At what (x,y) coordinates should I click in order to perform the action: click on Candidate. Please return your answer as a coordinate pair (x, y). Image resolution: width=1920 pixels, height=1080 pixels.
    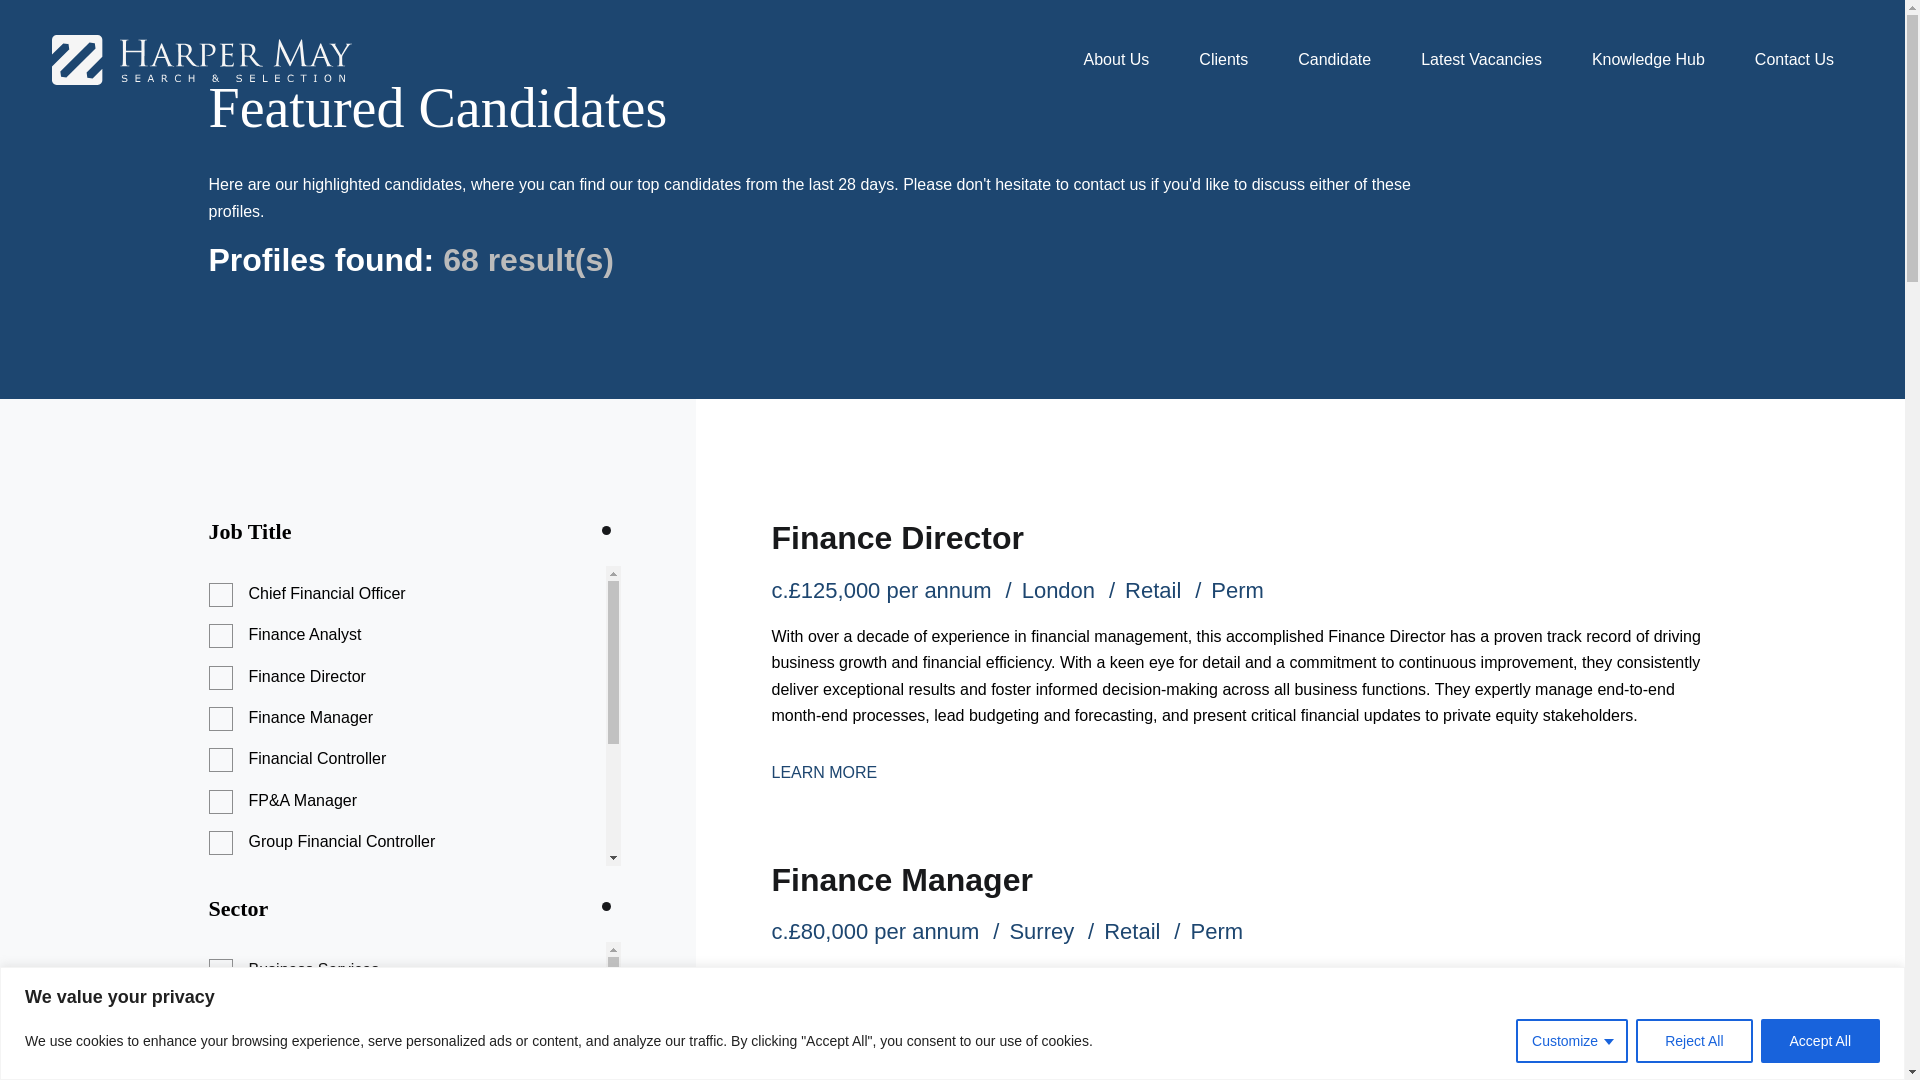
    Looking at the image, I should click on (1334, 59).